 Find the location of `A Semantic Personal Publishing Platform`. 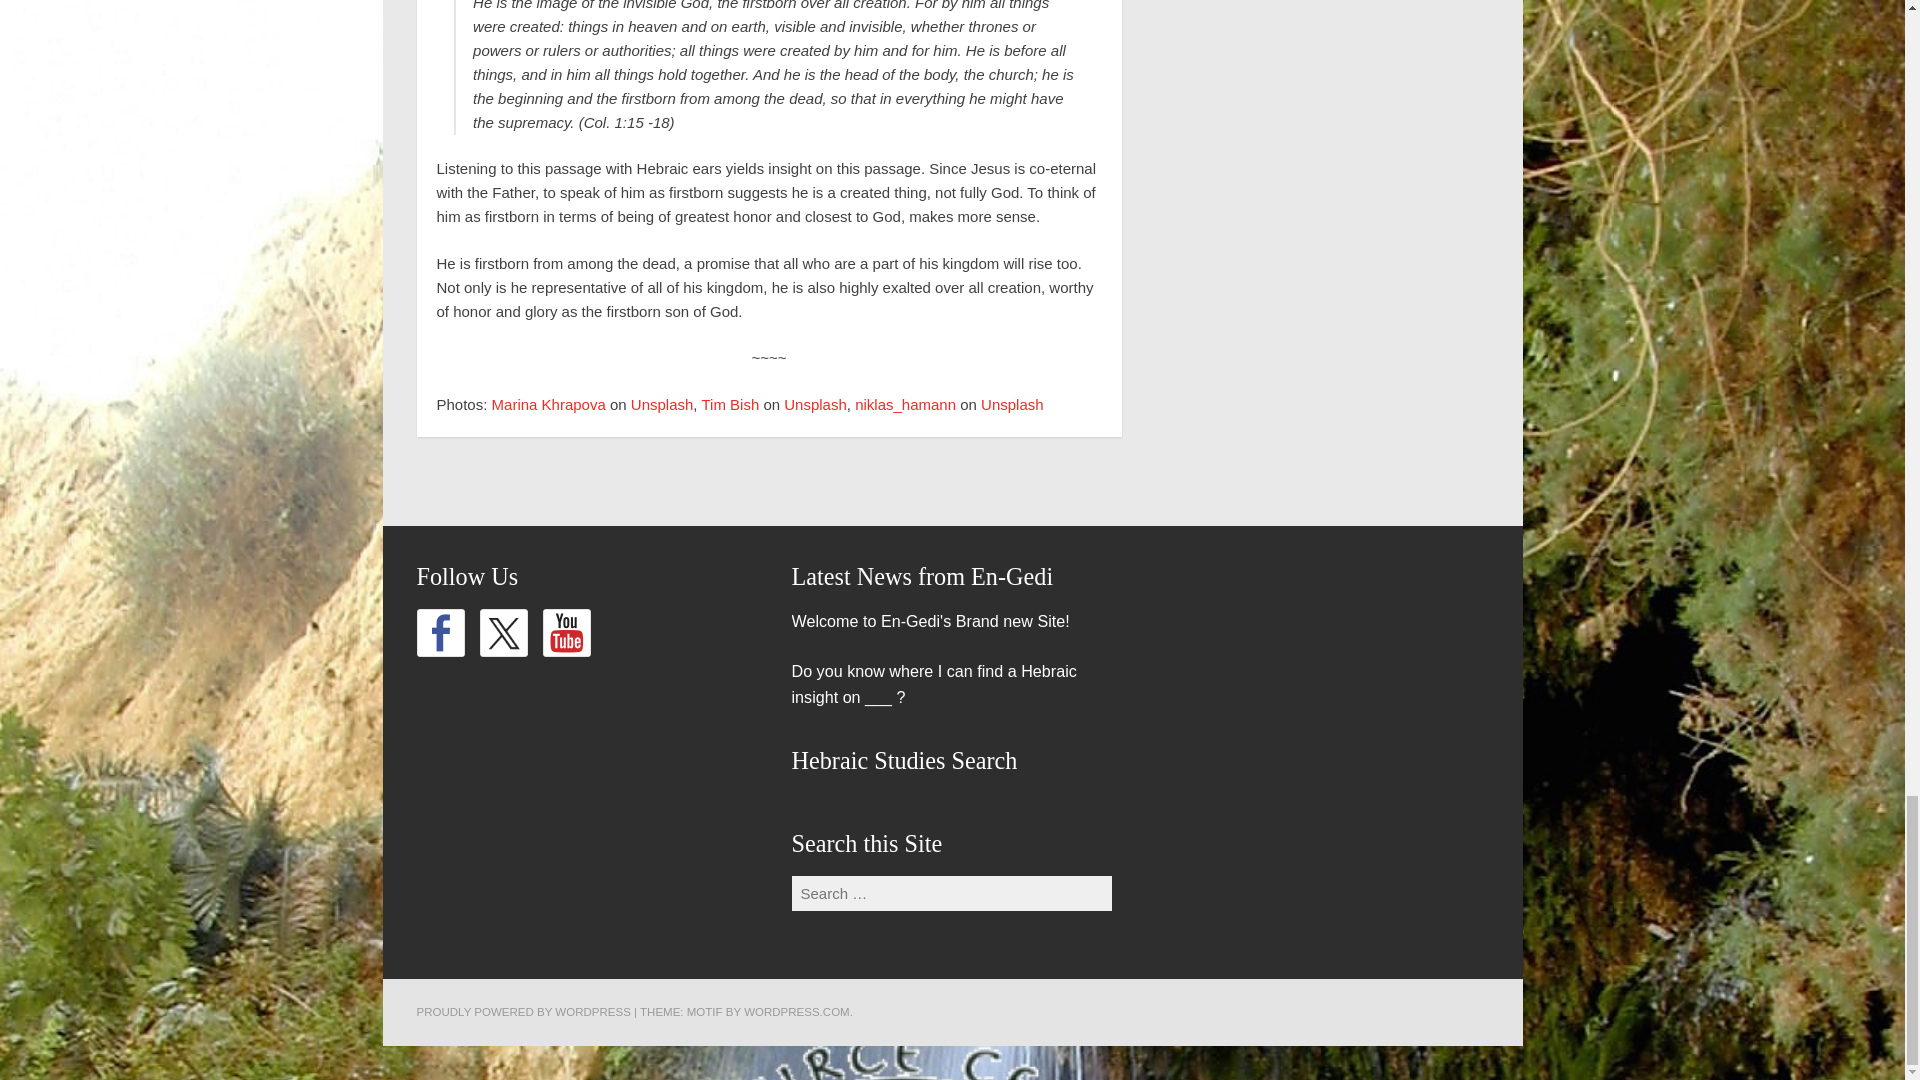

A Semantic Personal Publishing Platform is located at coordinates (522, 1012).